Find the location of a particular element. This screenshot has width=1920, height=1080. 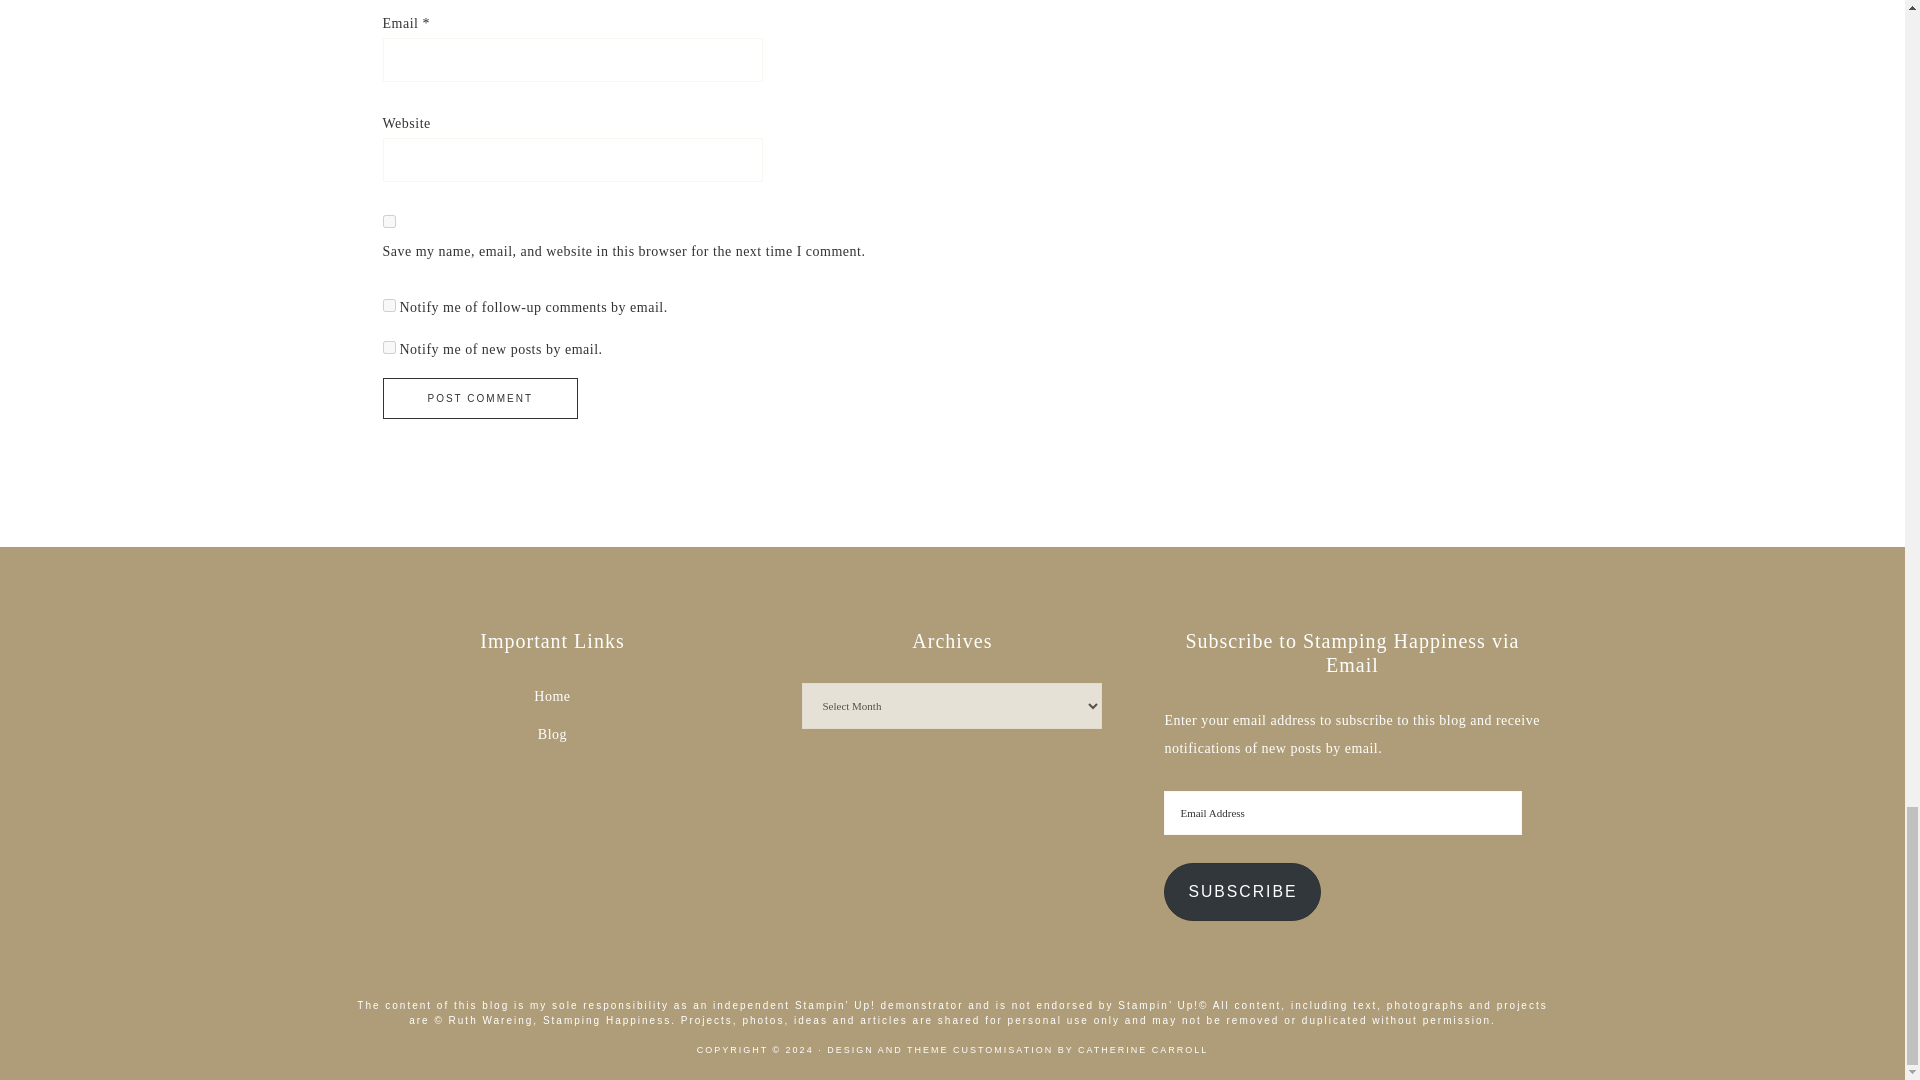

yes is located at coordinates (388, 220).